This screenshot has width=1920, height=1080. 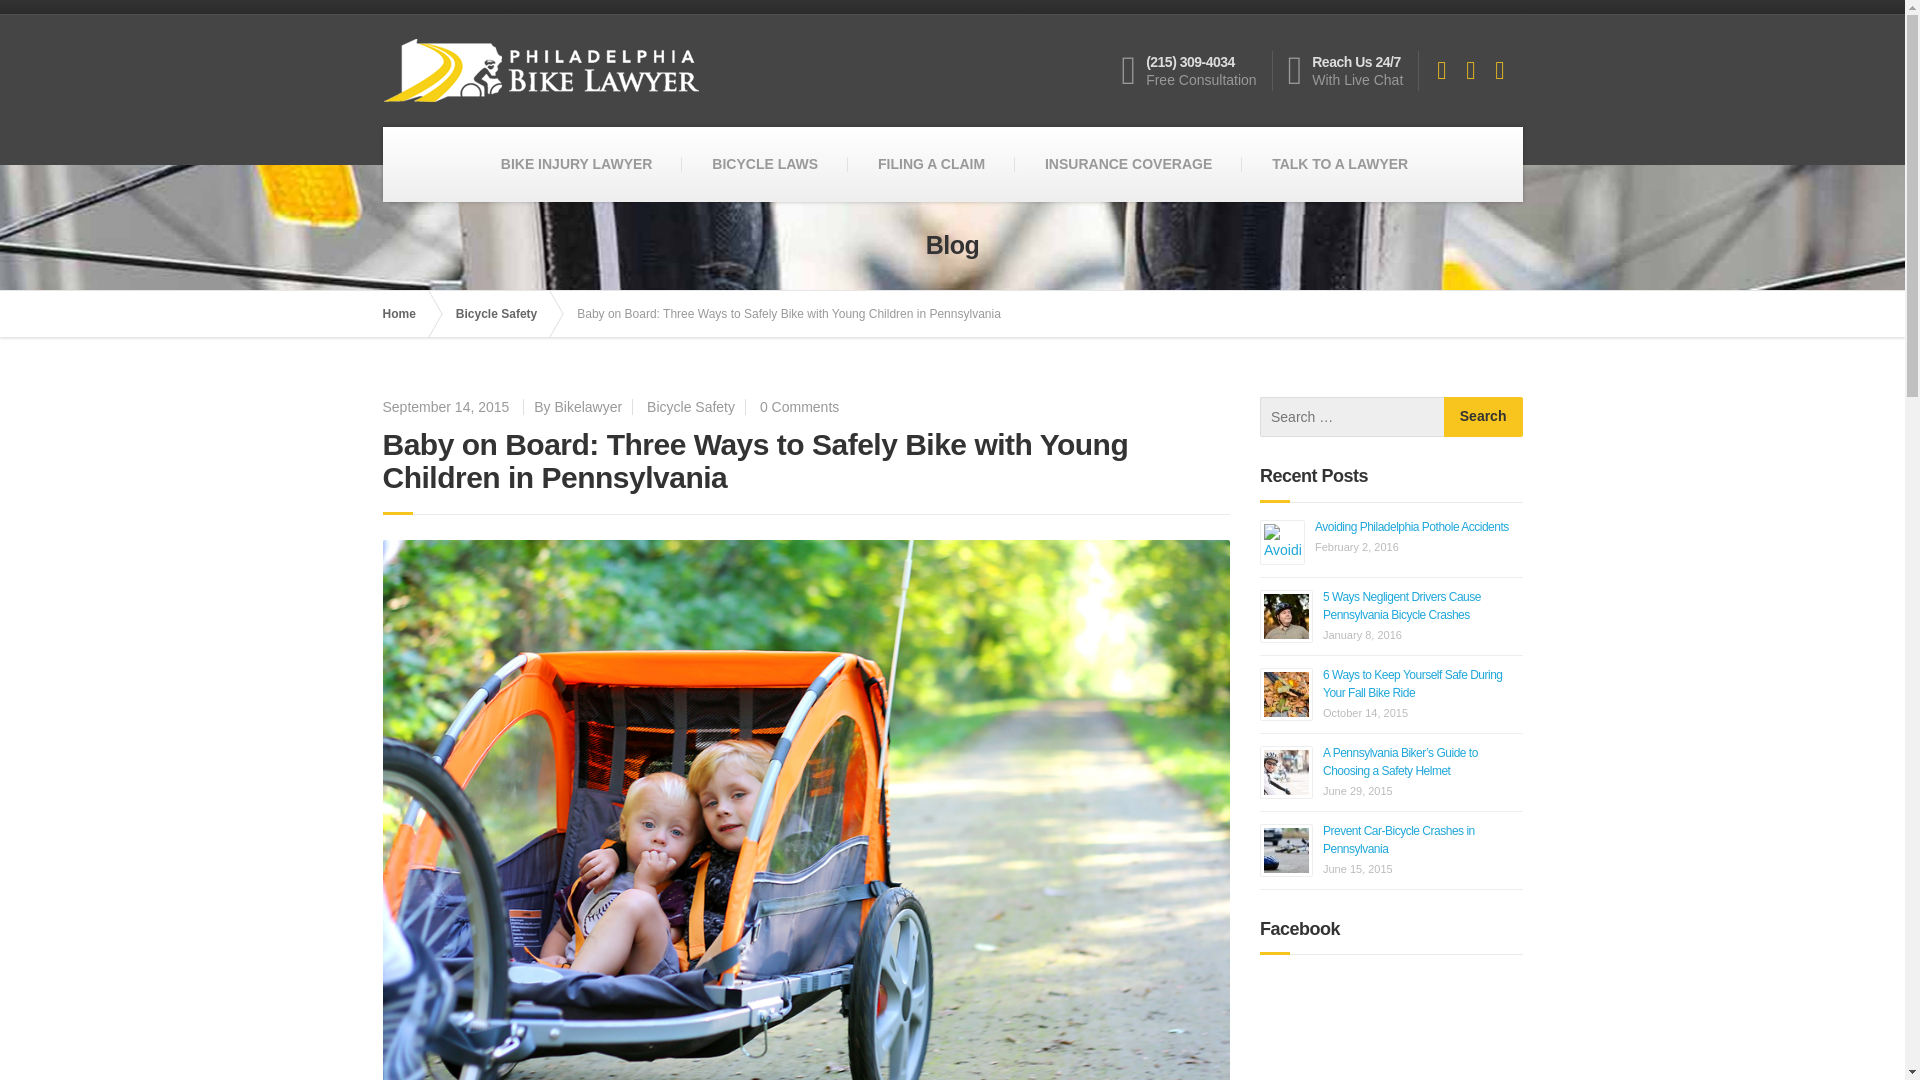 What do you see at coordinates (576, 164) in the screenshot?
I see `BIKE INJURY LAWYER` at bounding box center [576, 164].